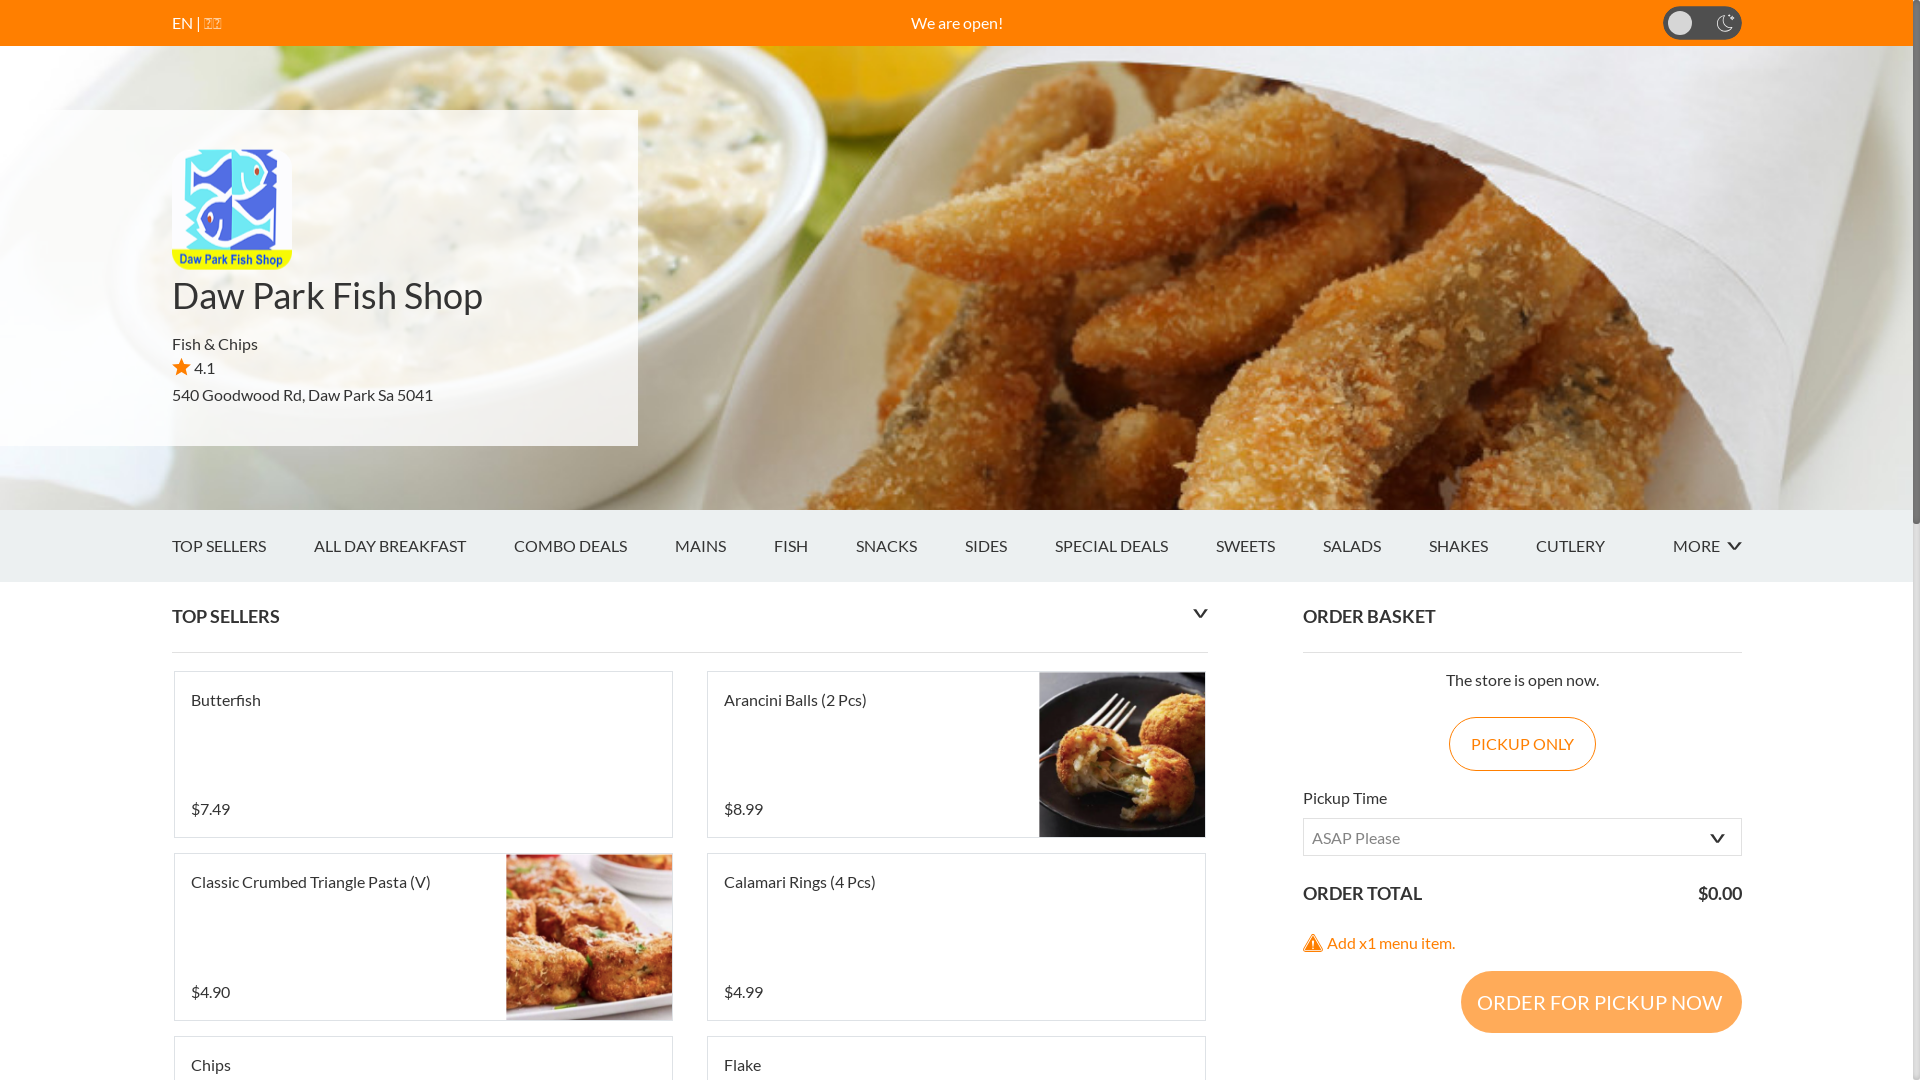 The height and width of the screenshot is (1080, 1920). I want to click on SNACKS, so click(910, 546).